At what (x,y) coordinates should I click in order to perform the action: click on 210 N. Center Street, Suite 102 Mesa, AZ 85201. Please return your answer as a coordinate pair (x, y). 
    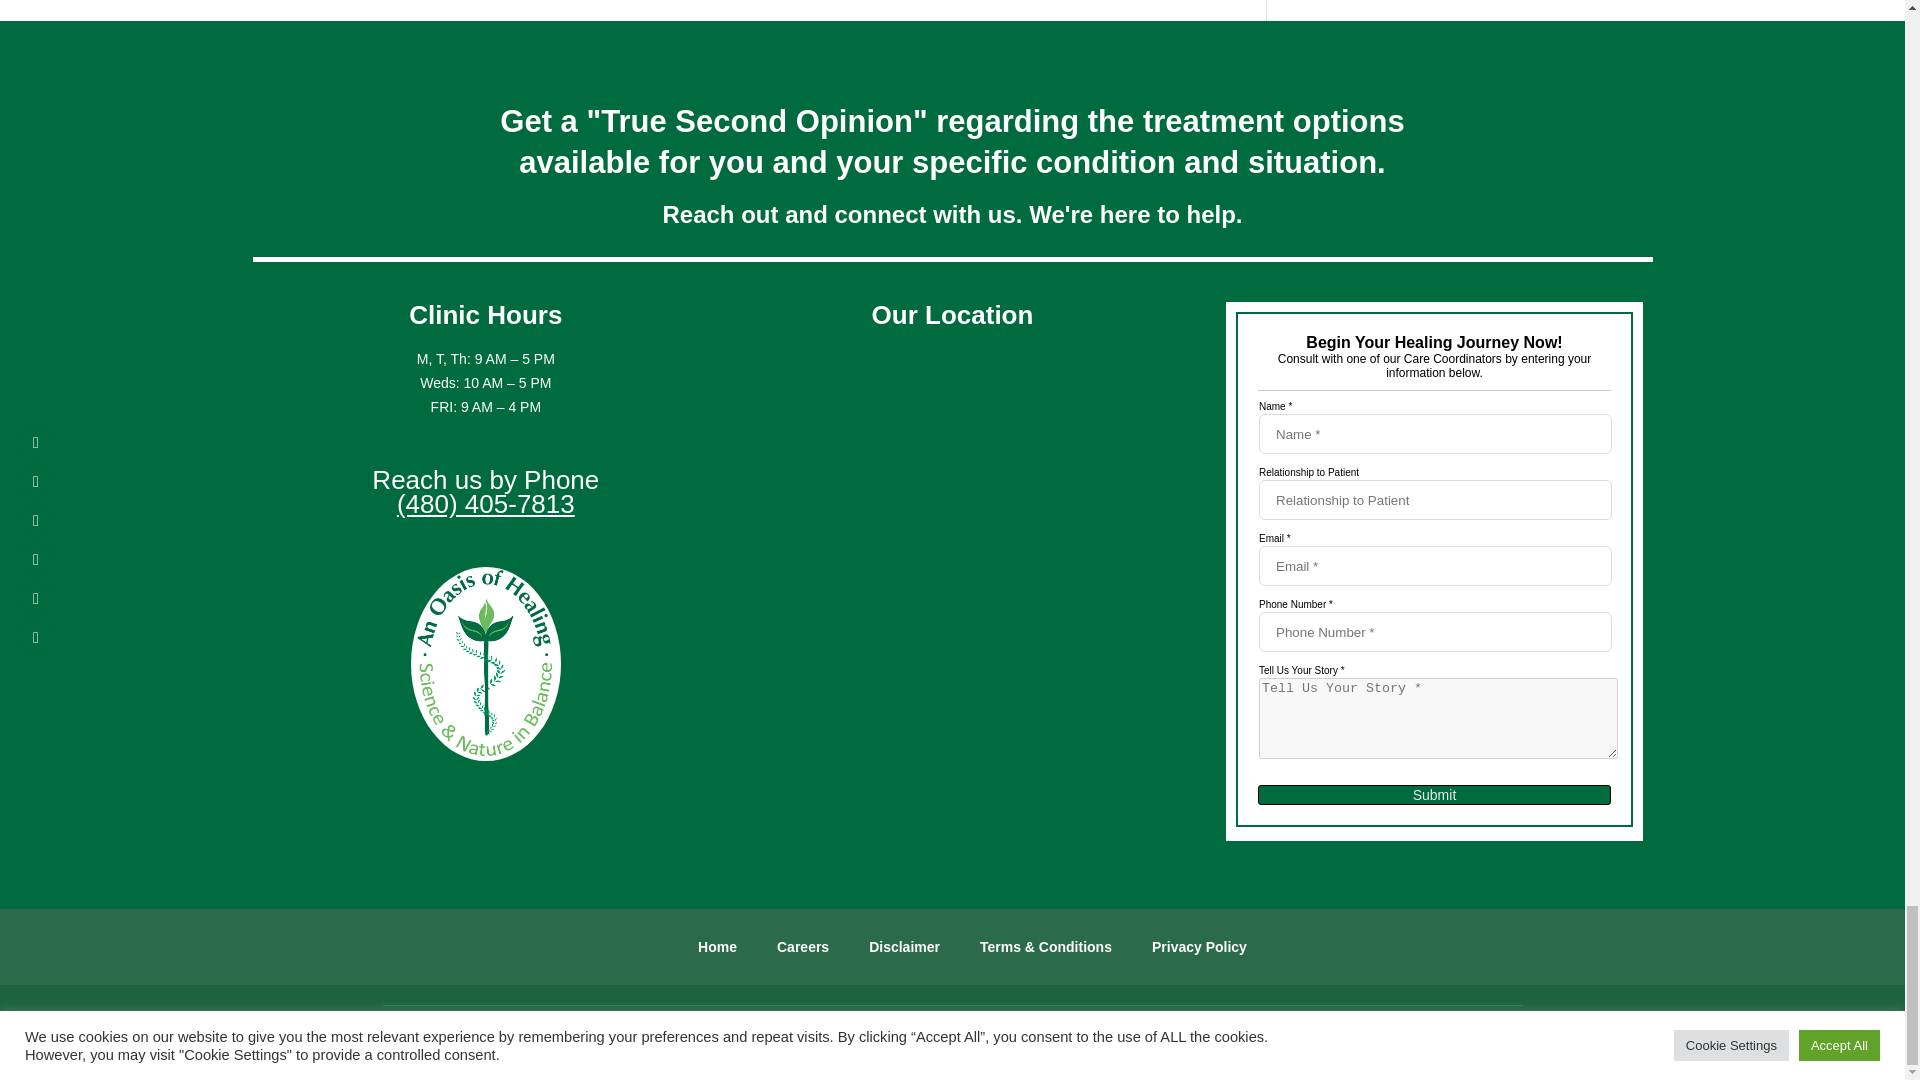
    Looking at the image, I should click on (952, 608).